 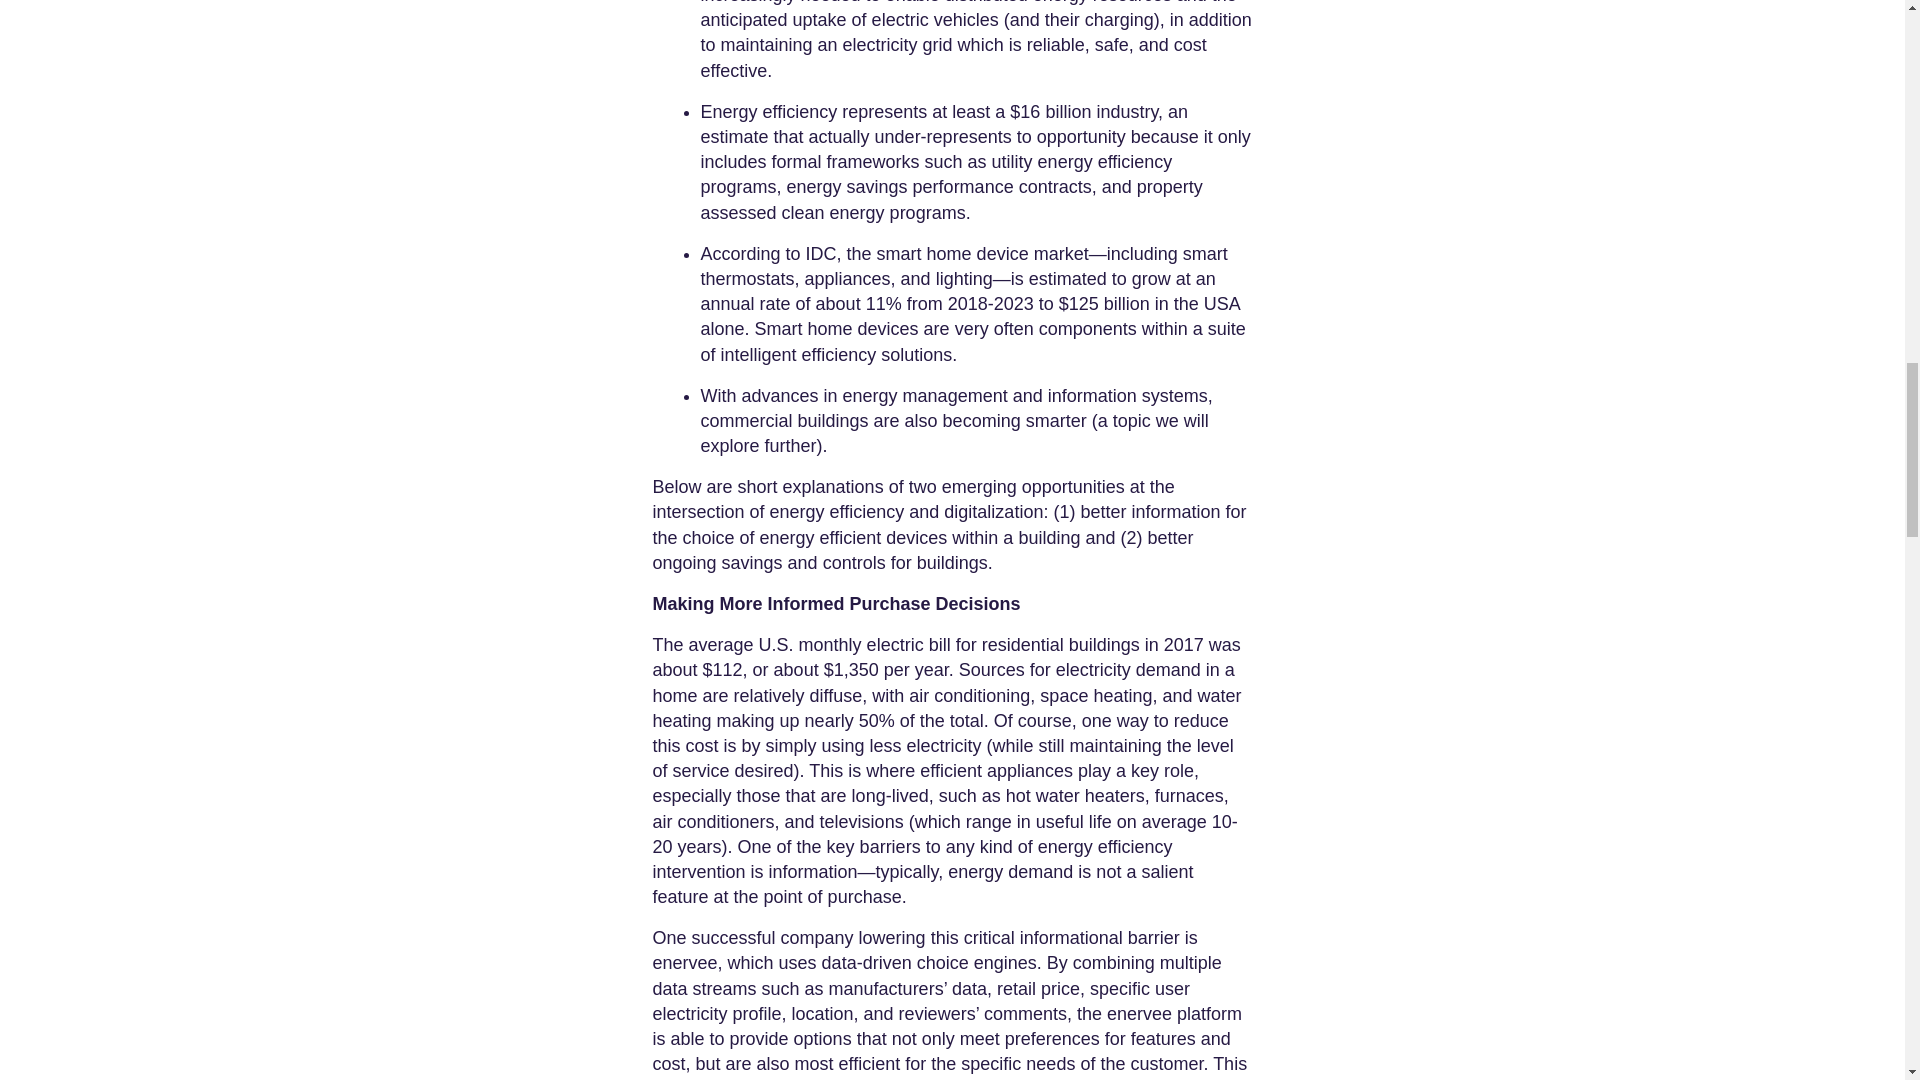 I want to click on IDC, so click(x=818, y=254).